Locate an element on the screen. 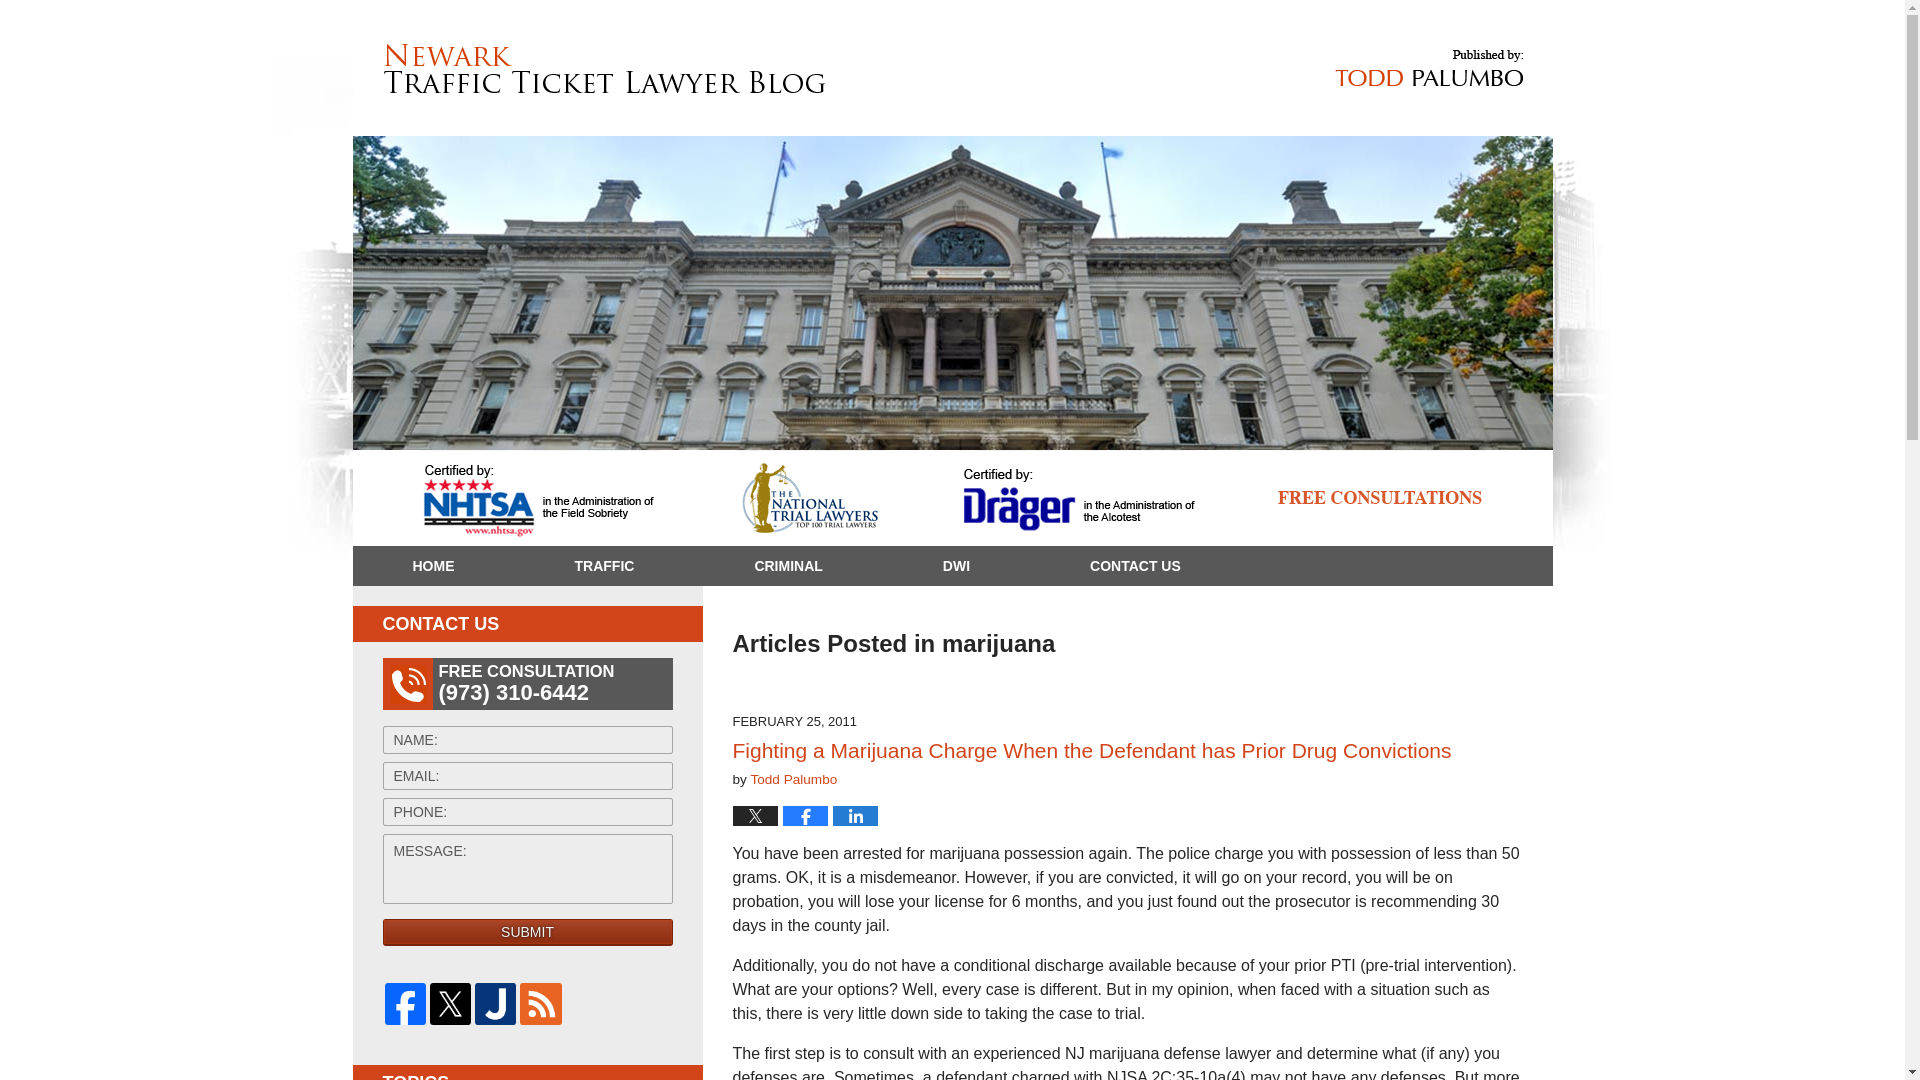 This screenshot has width=1920, height=1080. Justia is located at coordinates (495, 1002).